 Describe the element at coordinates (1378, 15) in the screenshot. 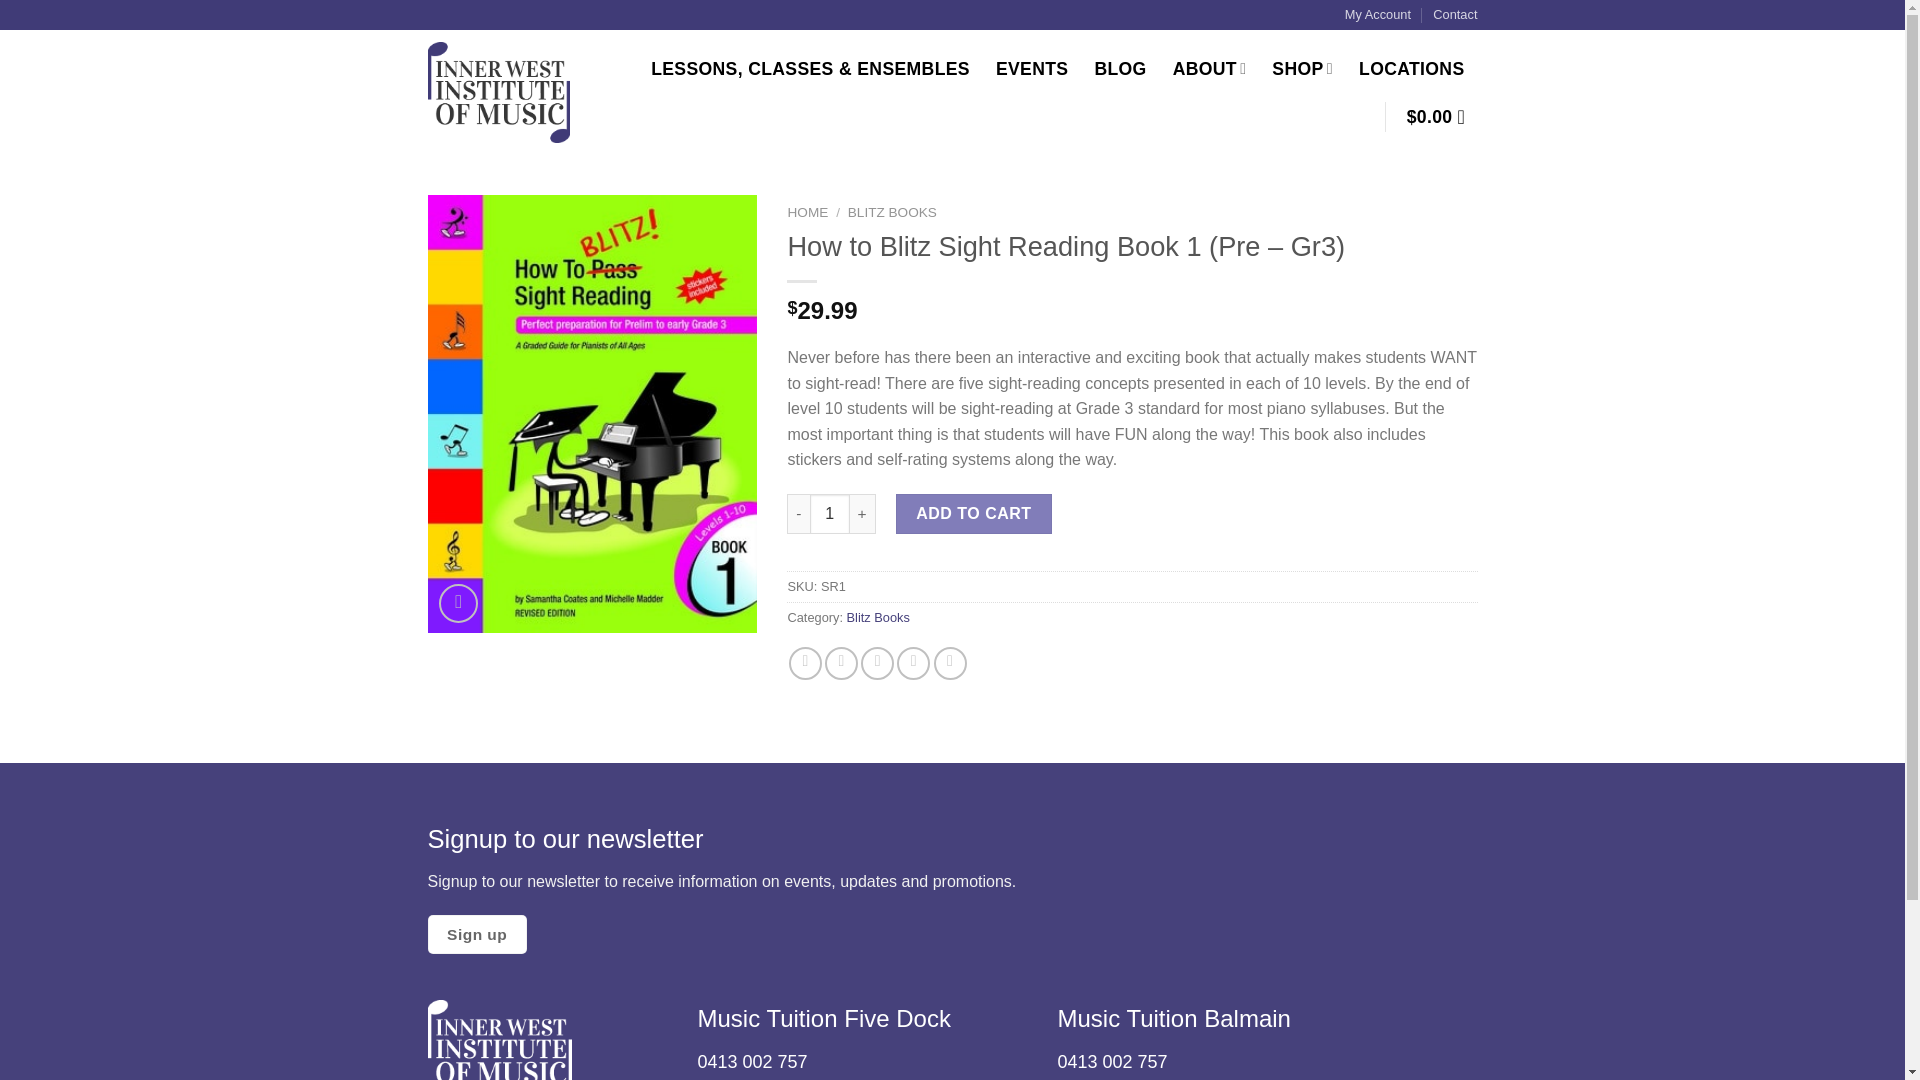

I see `My Account` at that location.